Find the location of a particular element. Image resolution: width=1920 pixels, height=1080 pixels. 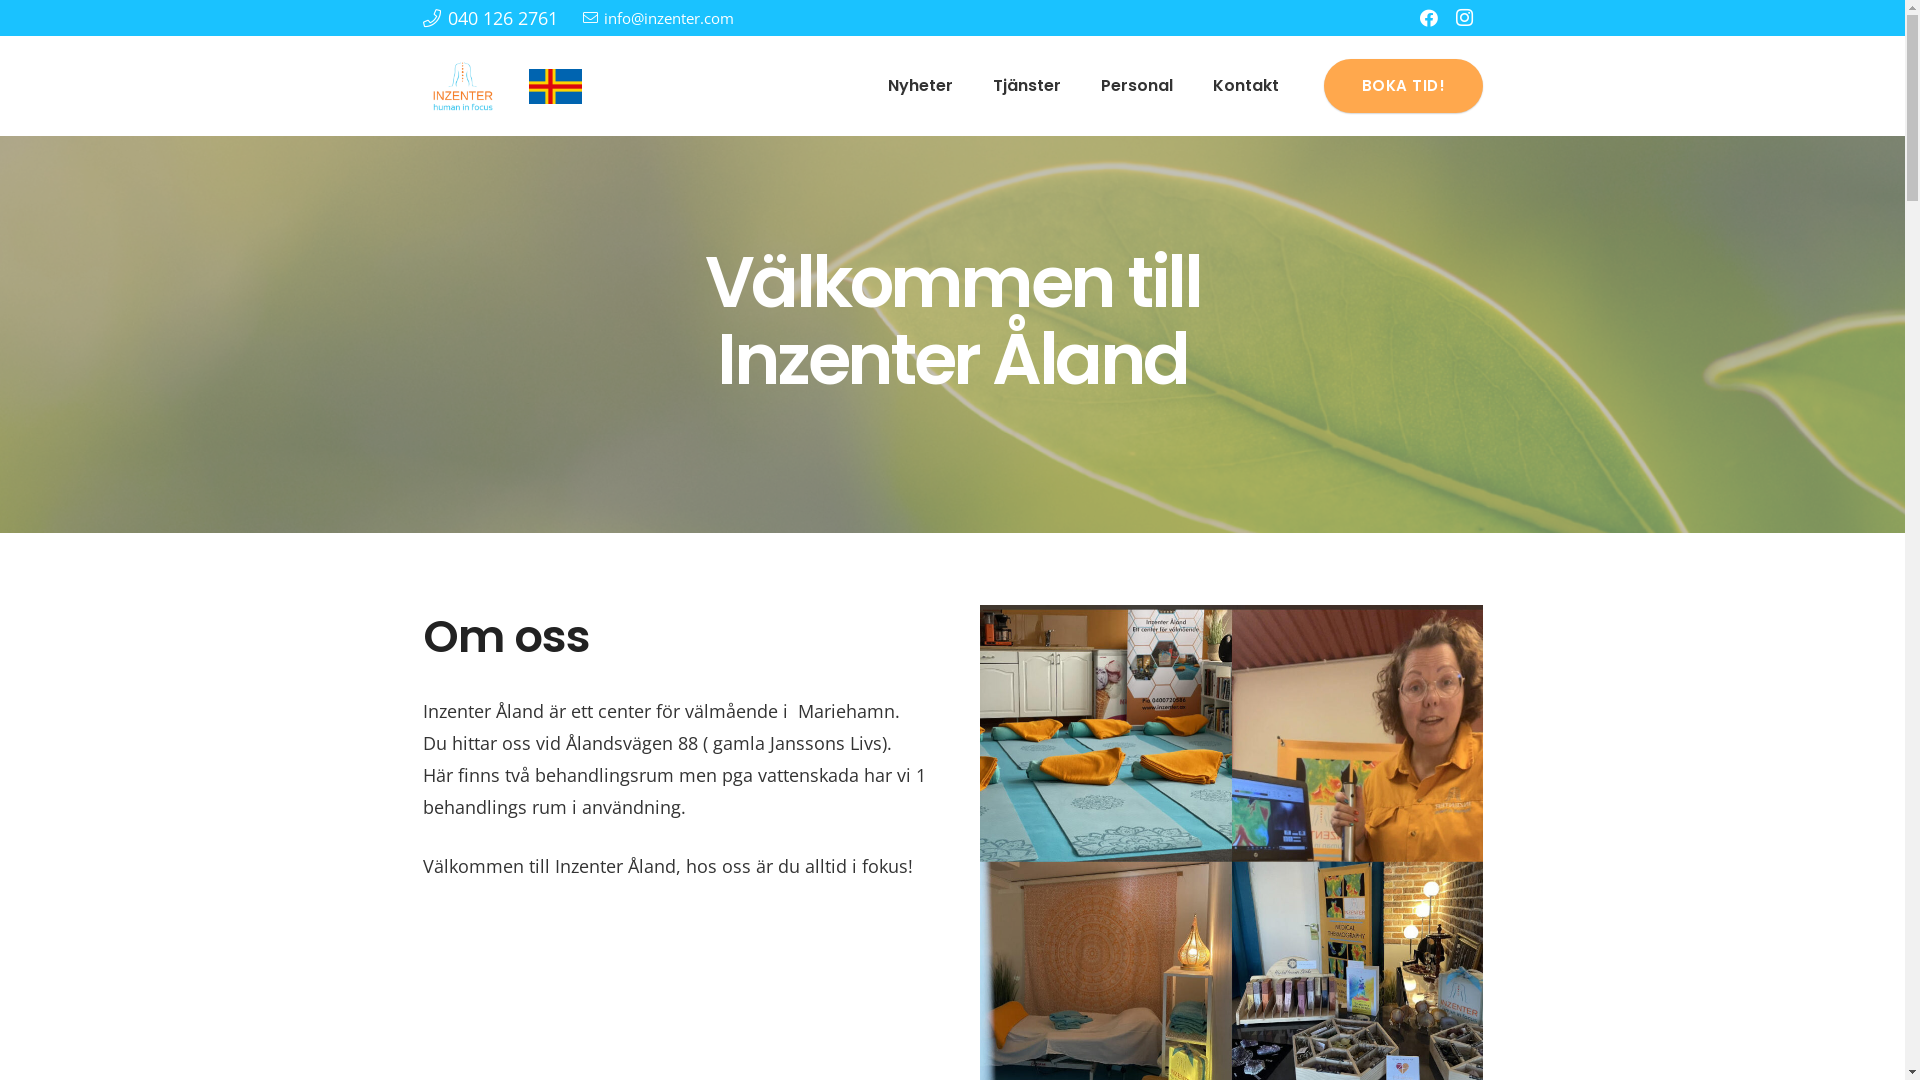

info@inzenter.com is located at coordinates (658, 18).